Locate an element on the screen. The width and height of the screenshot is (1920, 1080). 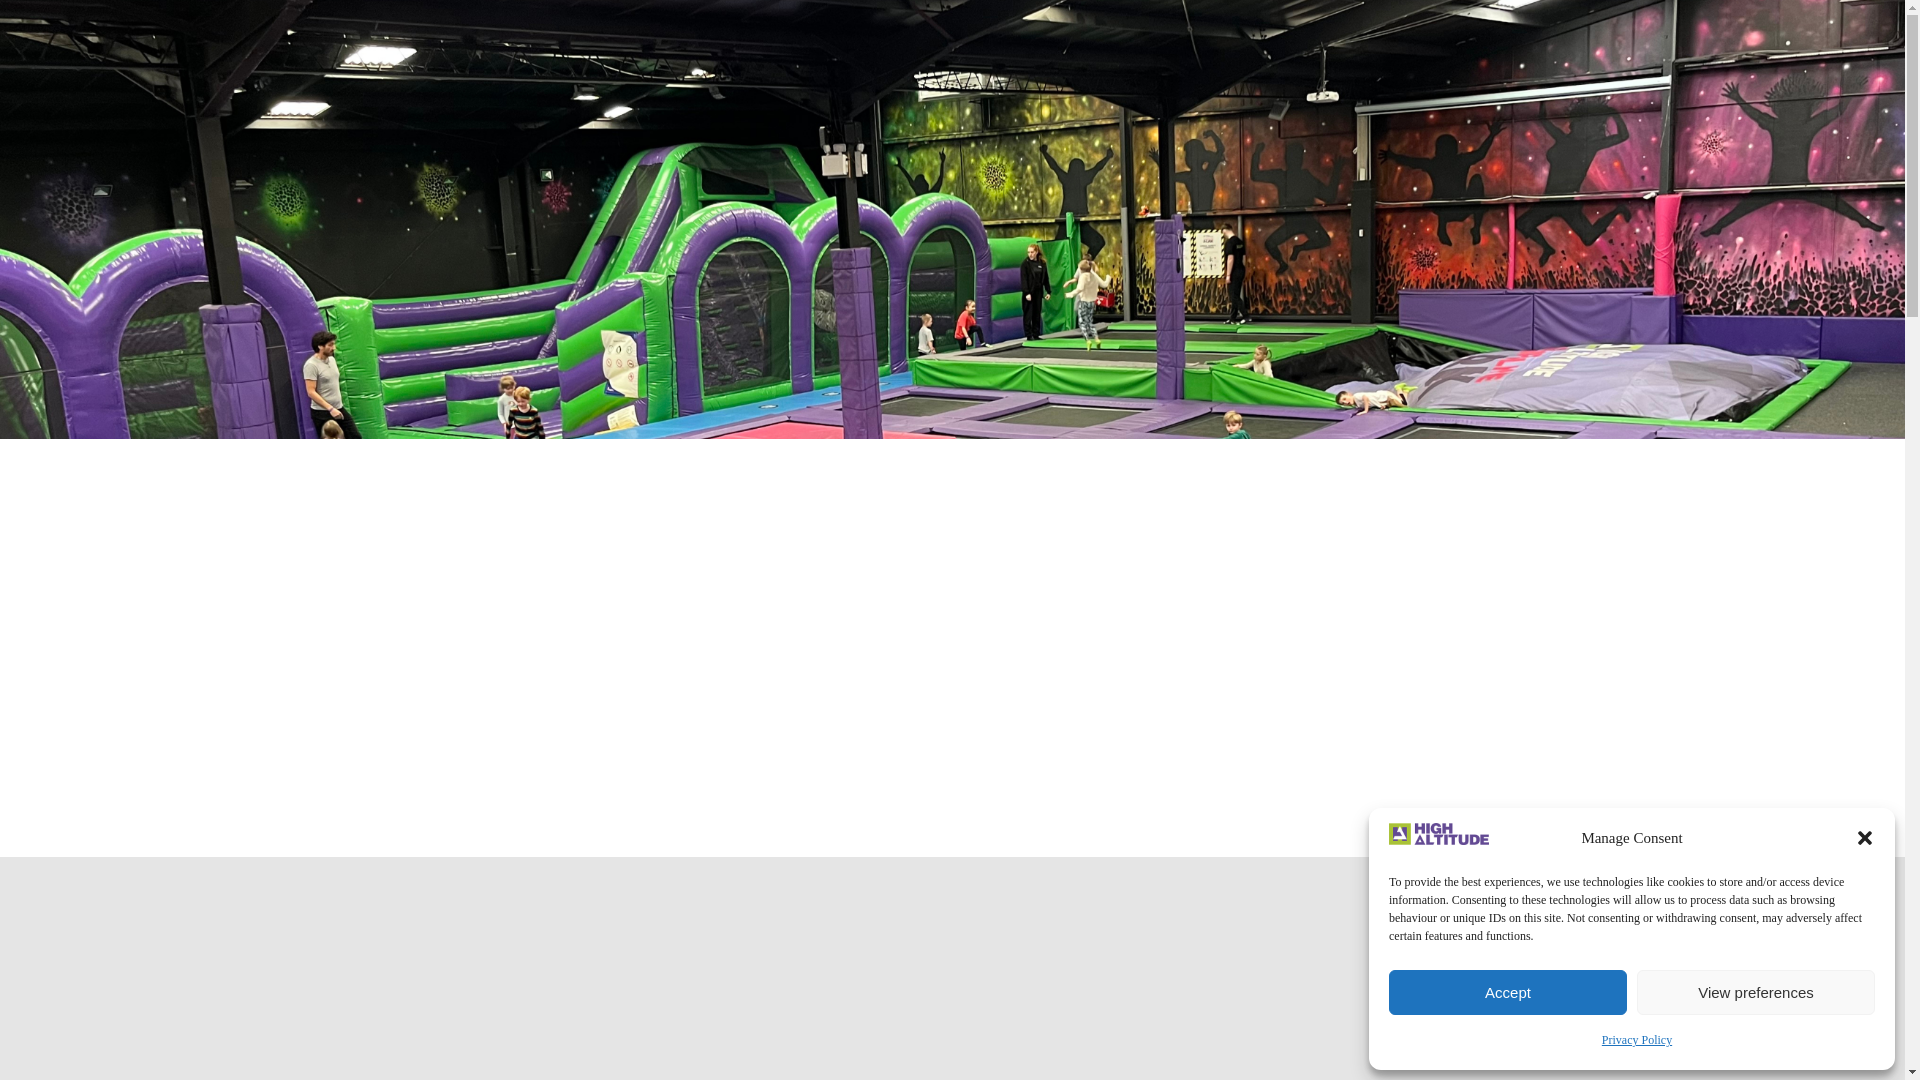
Memberships is located at coordinates (1630, 22).